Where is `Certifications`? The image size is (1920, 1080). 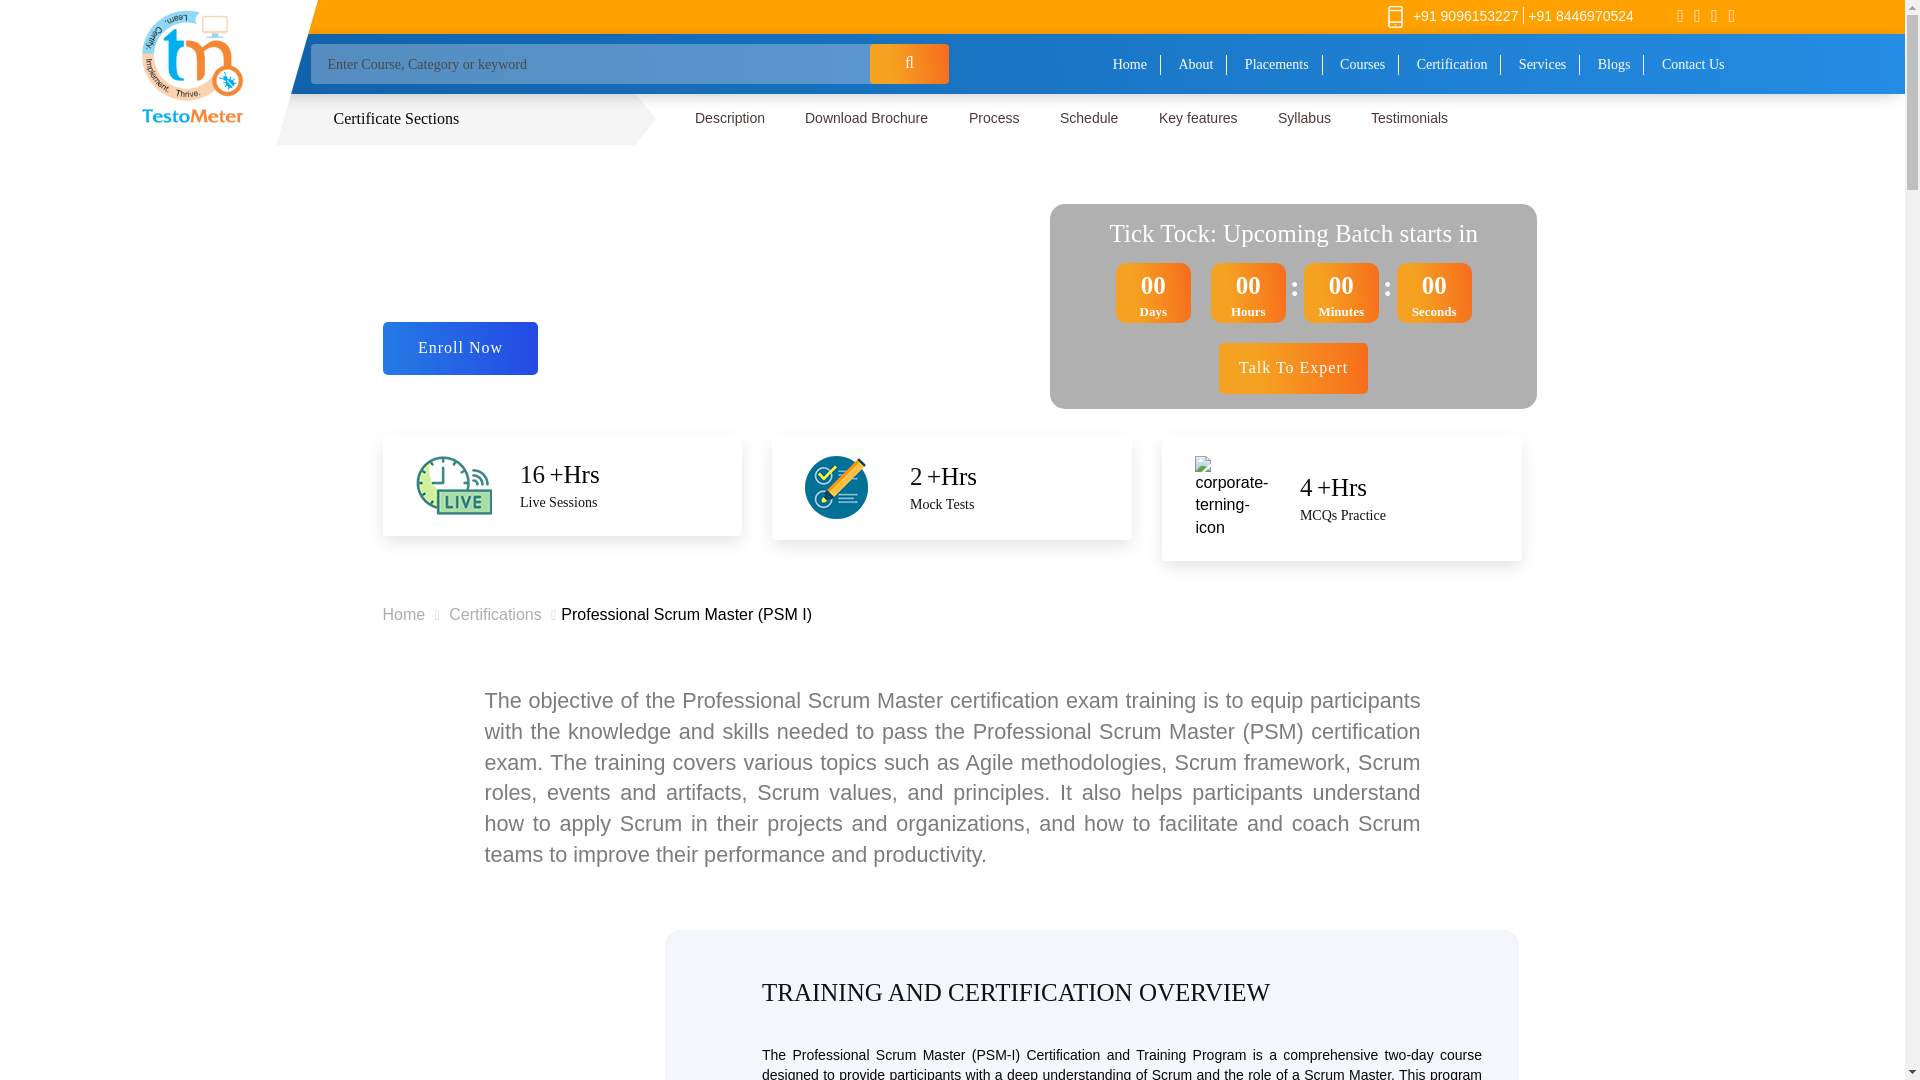 Certifications is located at coordinates (495, 614).